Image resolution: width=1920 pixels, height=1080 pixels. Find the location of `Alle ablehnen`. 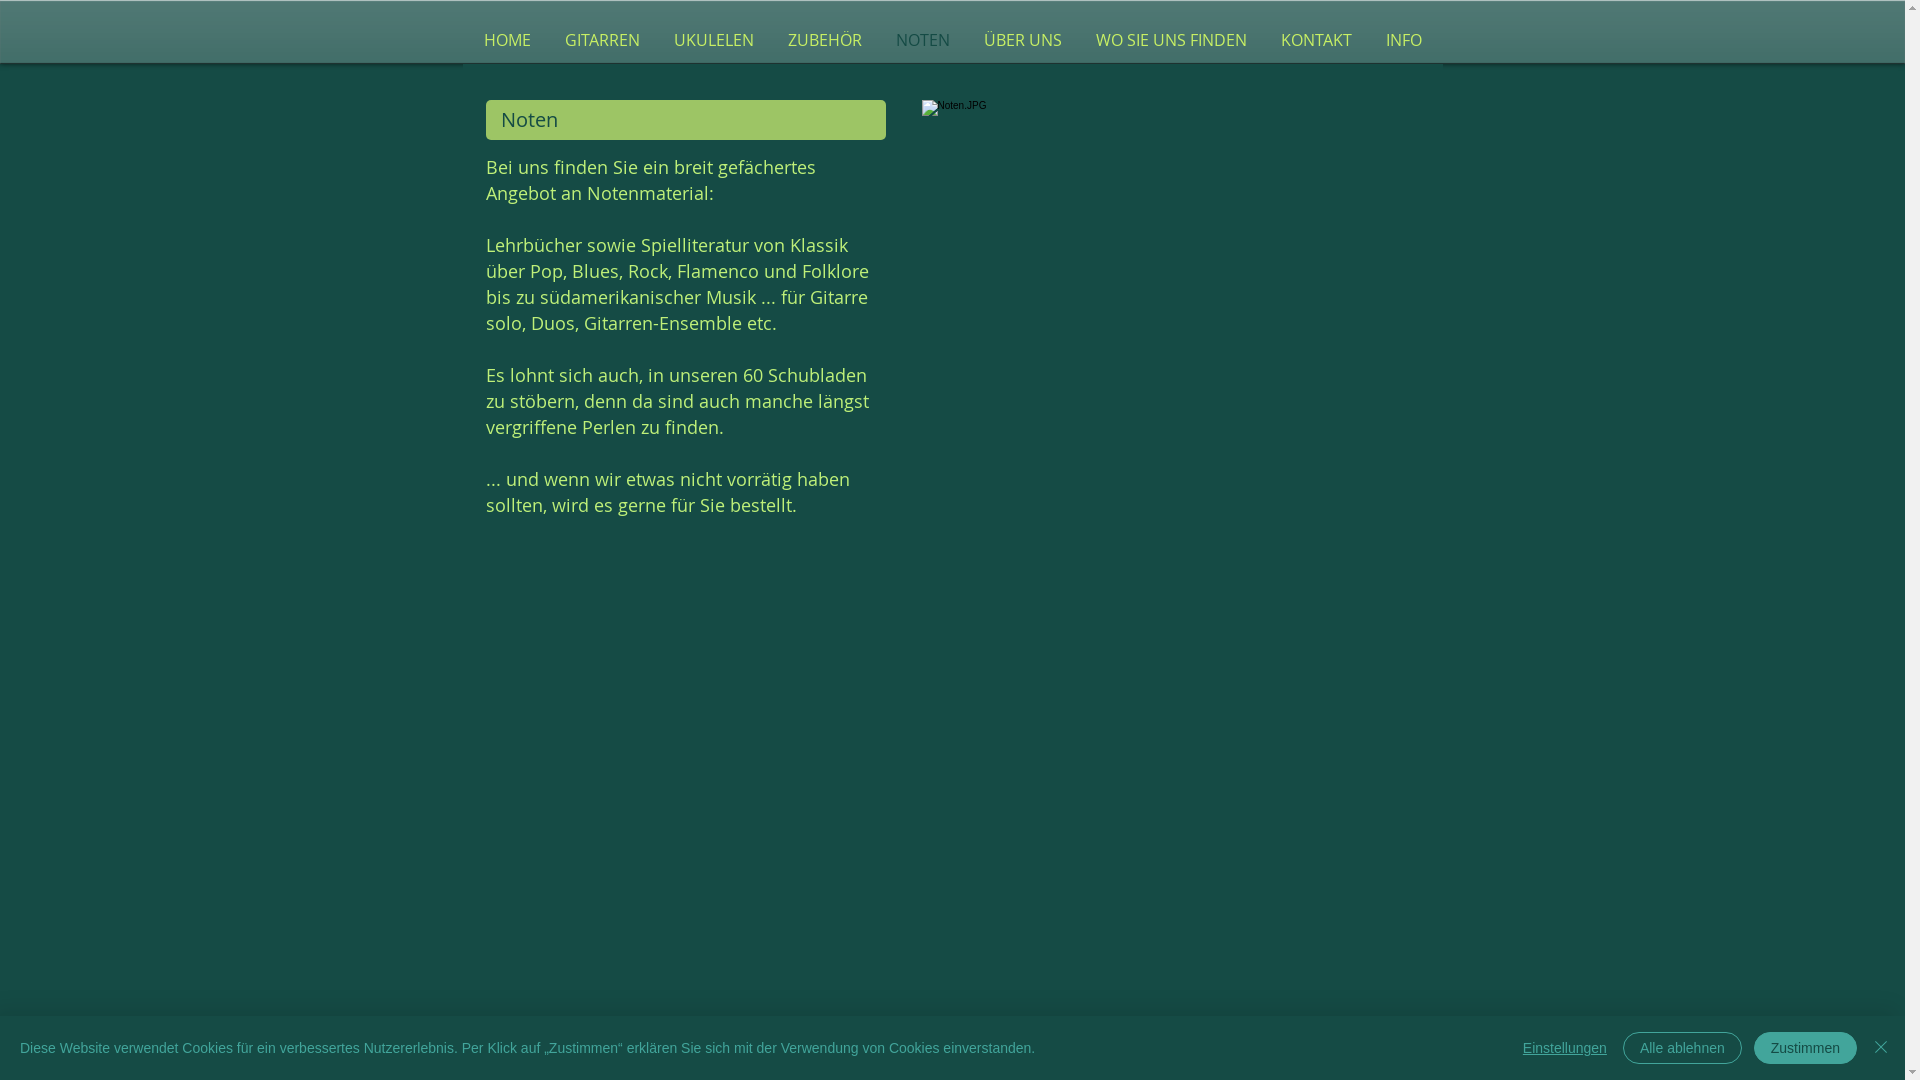

Alle ablehnen is located at coordinates (1682, 1048).